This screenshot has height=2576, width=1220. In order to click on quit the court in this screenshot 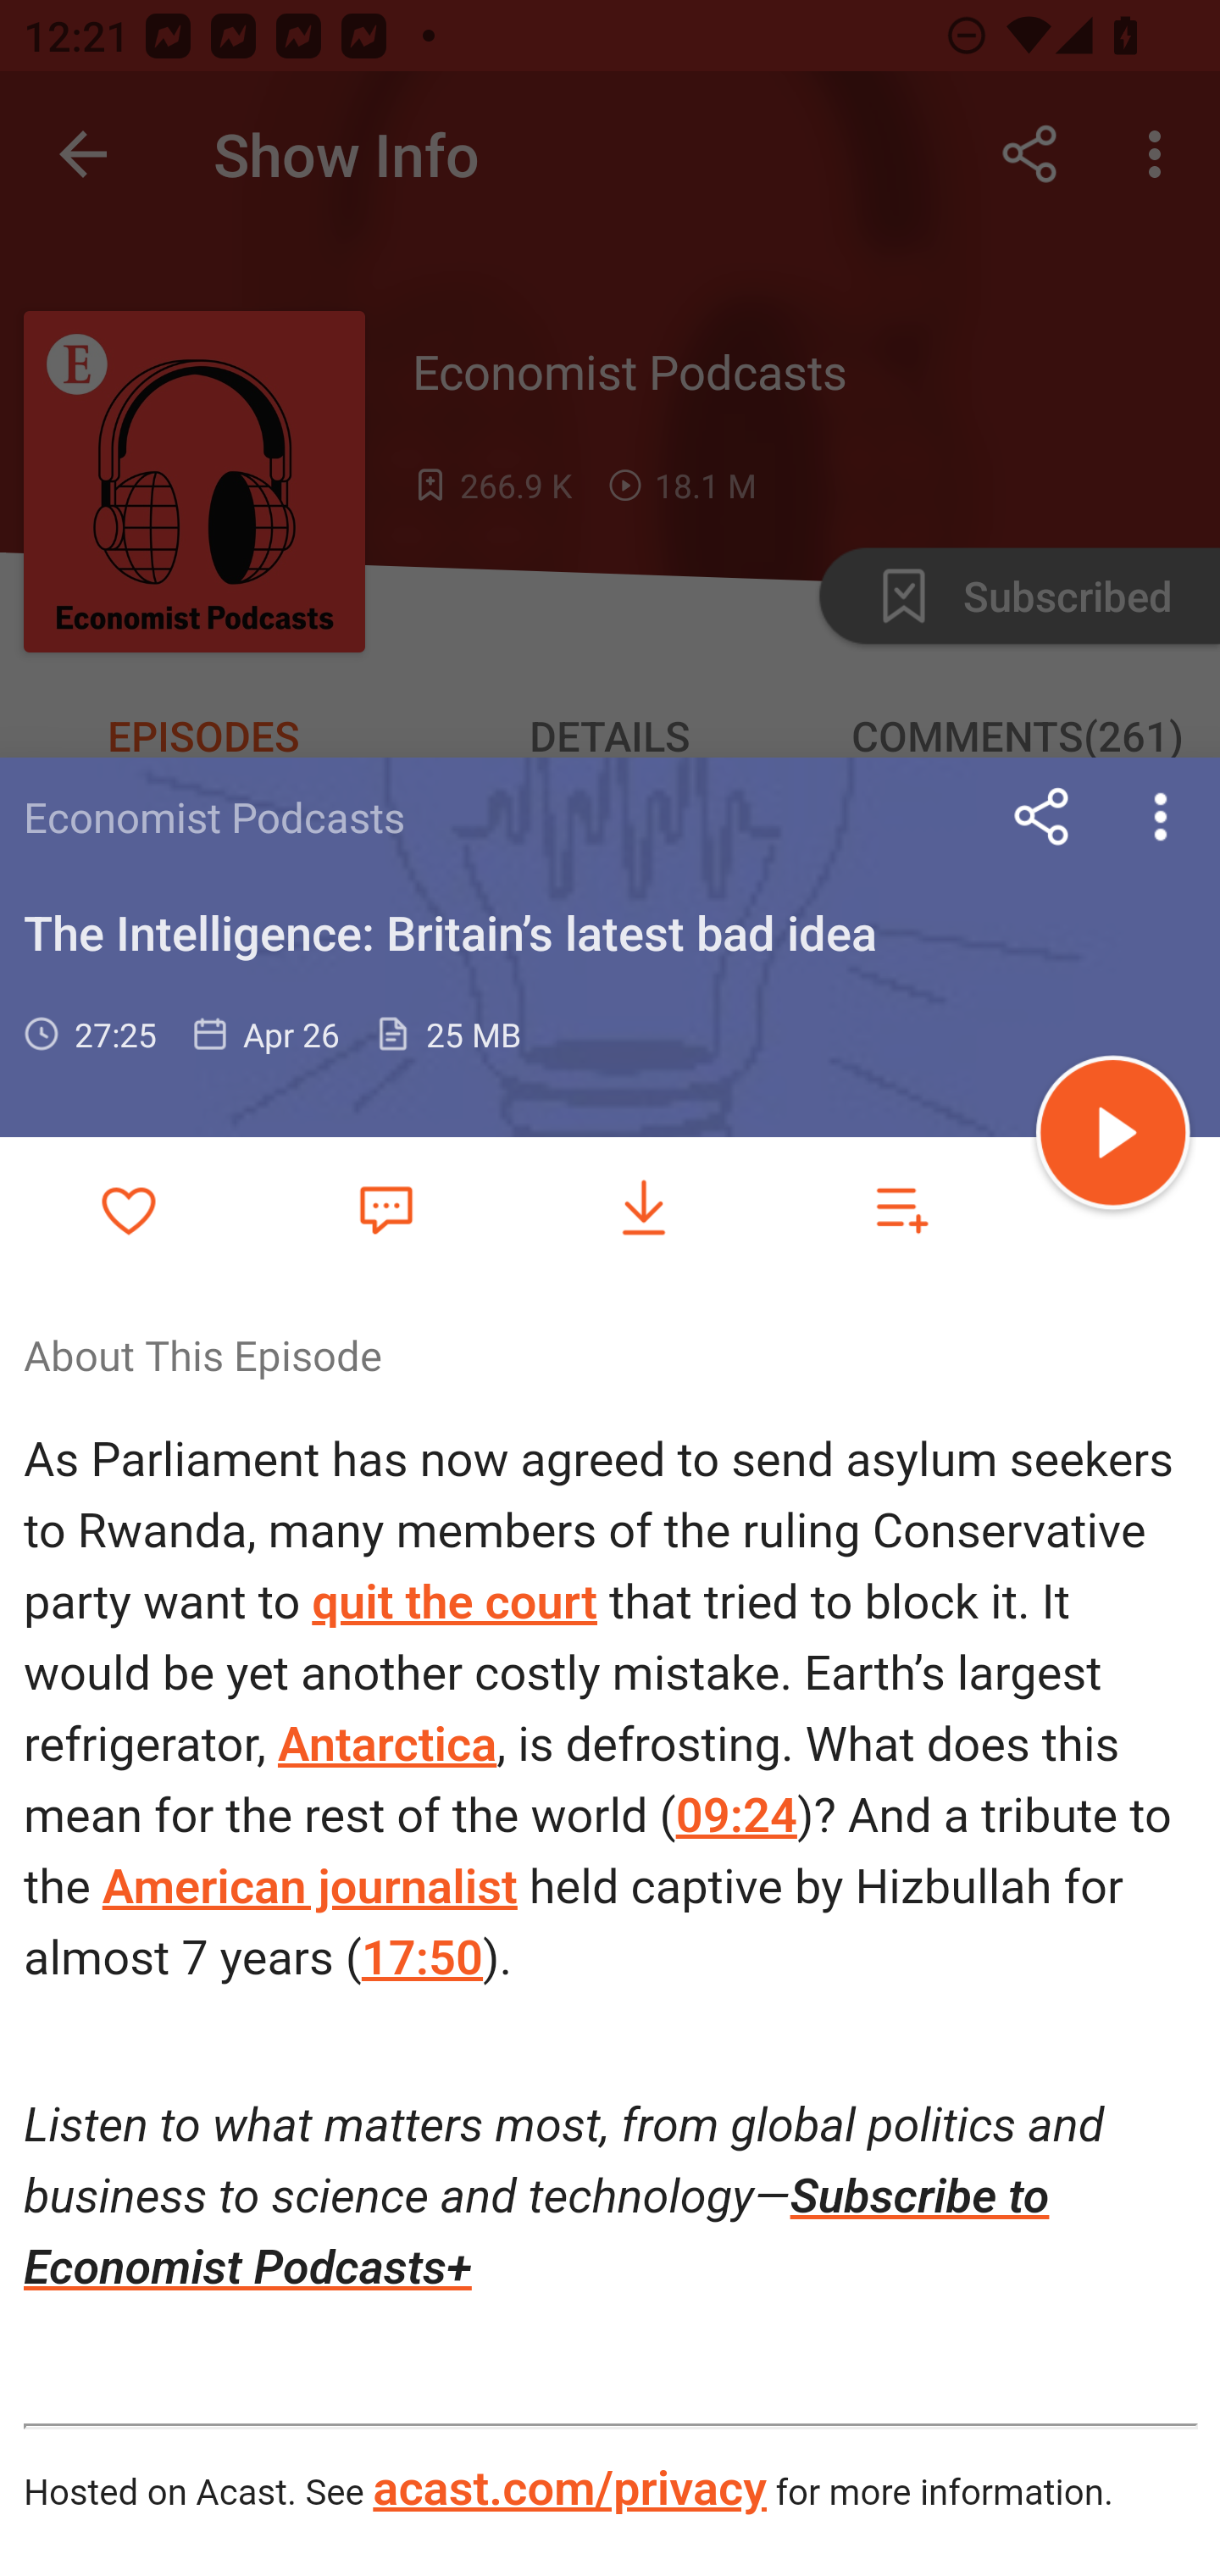, I will do `click(455, 1603)`.